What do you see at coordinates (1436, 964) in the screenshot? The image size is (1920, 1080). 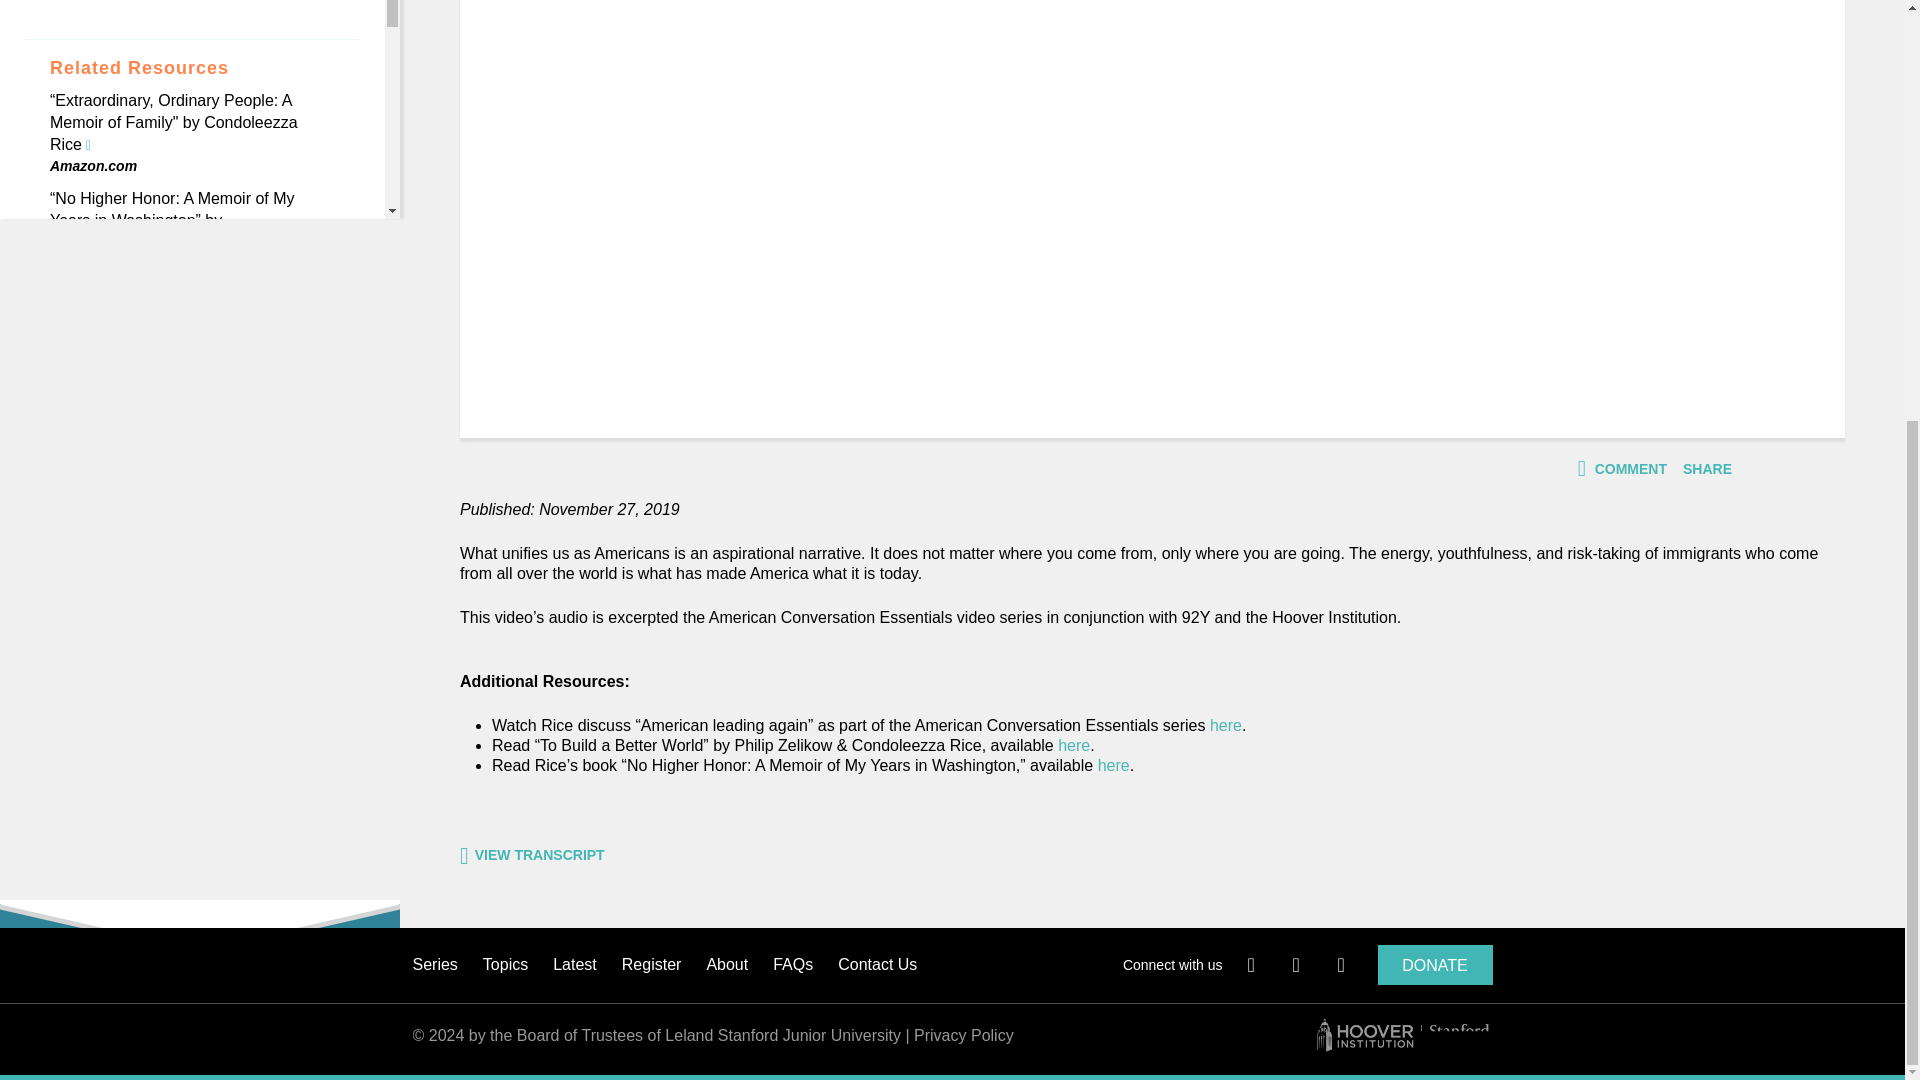 I see `DONATE` at bounding box center [1436, 964].